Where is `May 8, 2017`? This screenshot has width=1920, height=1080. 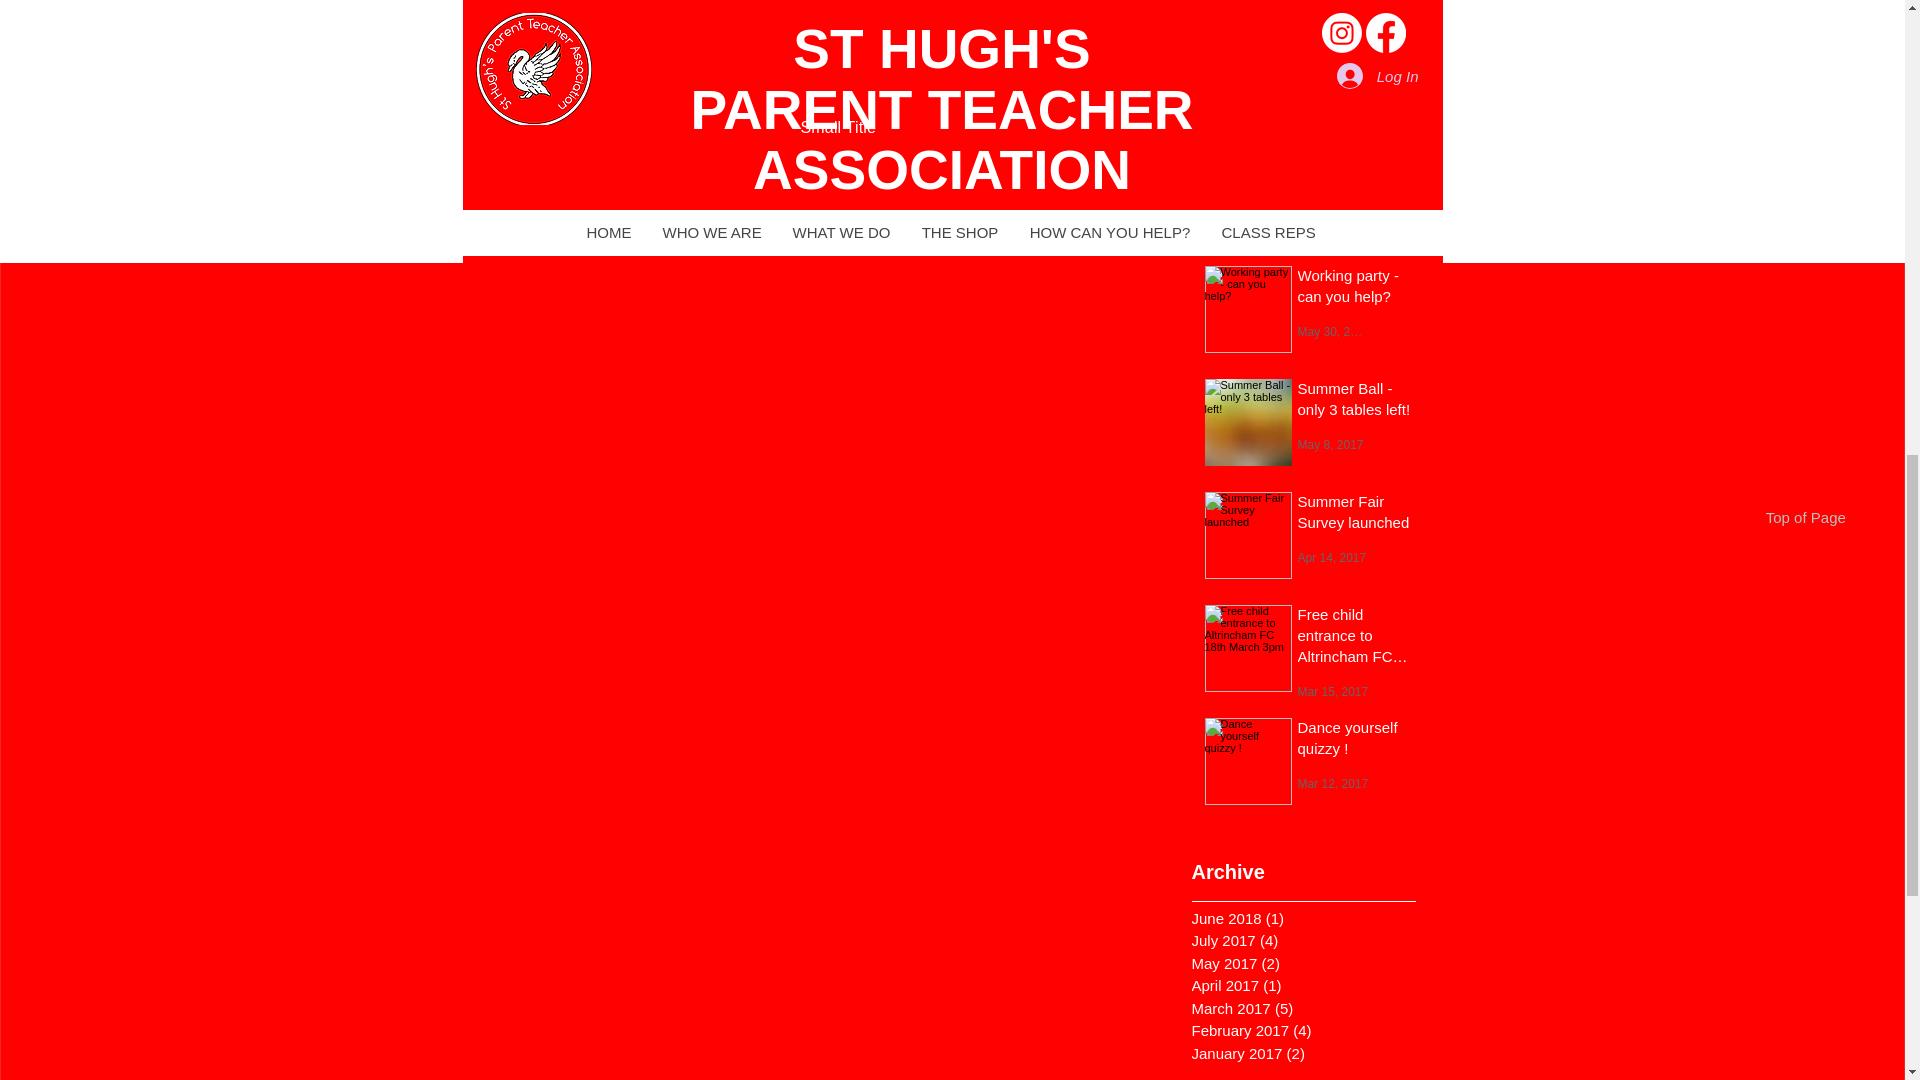
May 8, 2017 is located at coordinates (1330, 445).